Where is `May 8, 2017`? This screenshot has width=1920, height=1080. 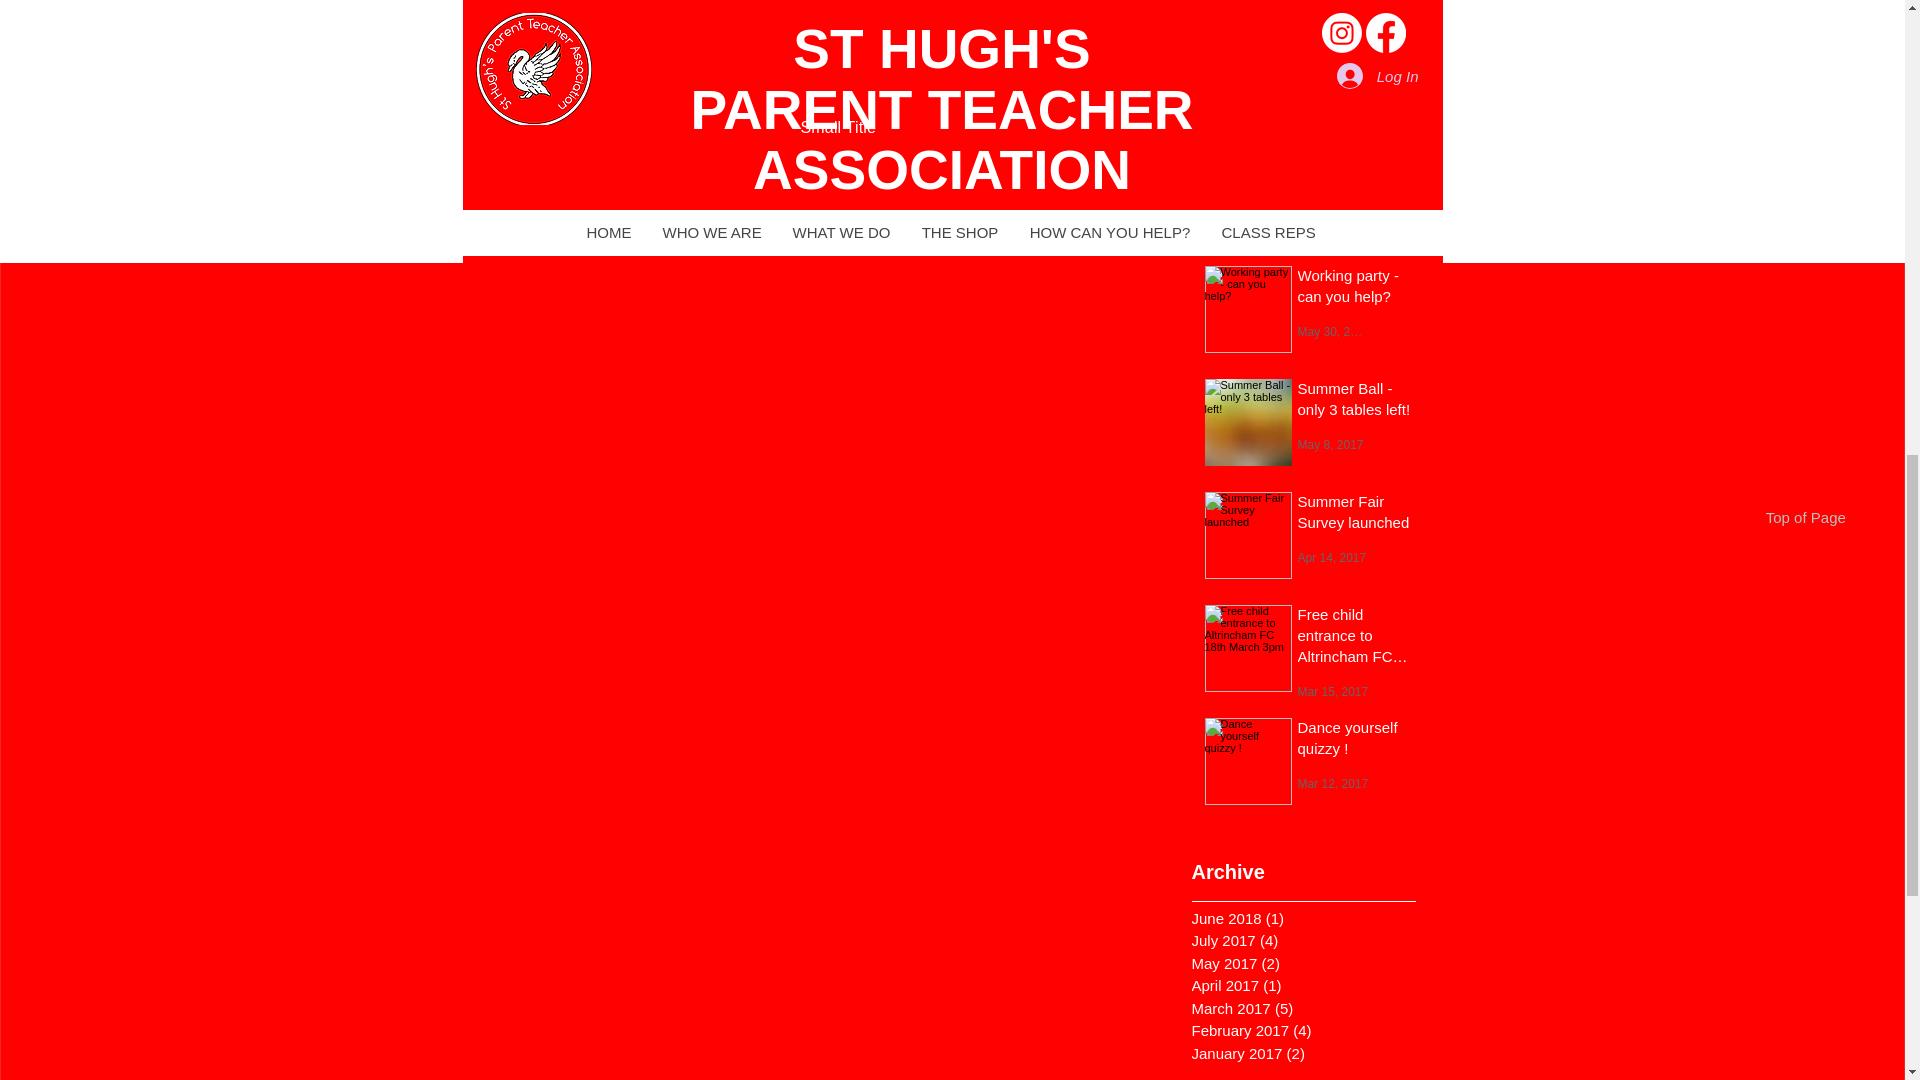
May 8, 2017 is located at coordinates (1330, 445).